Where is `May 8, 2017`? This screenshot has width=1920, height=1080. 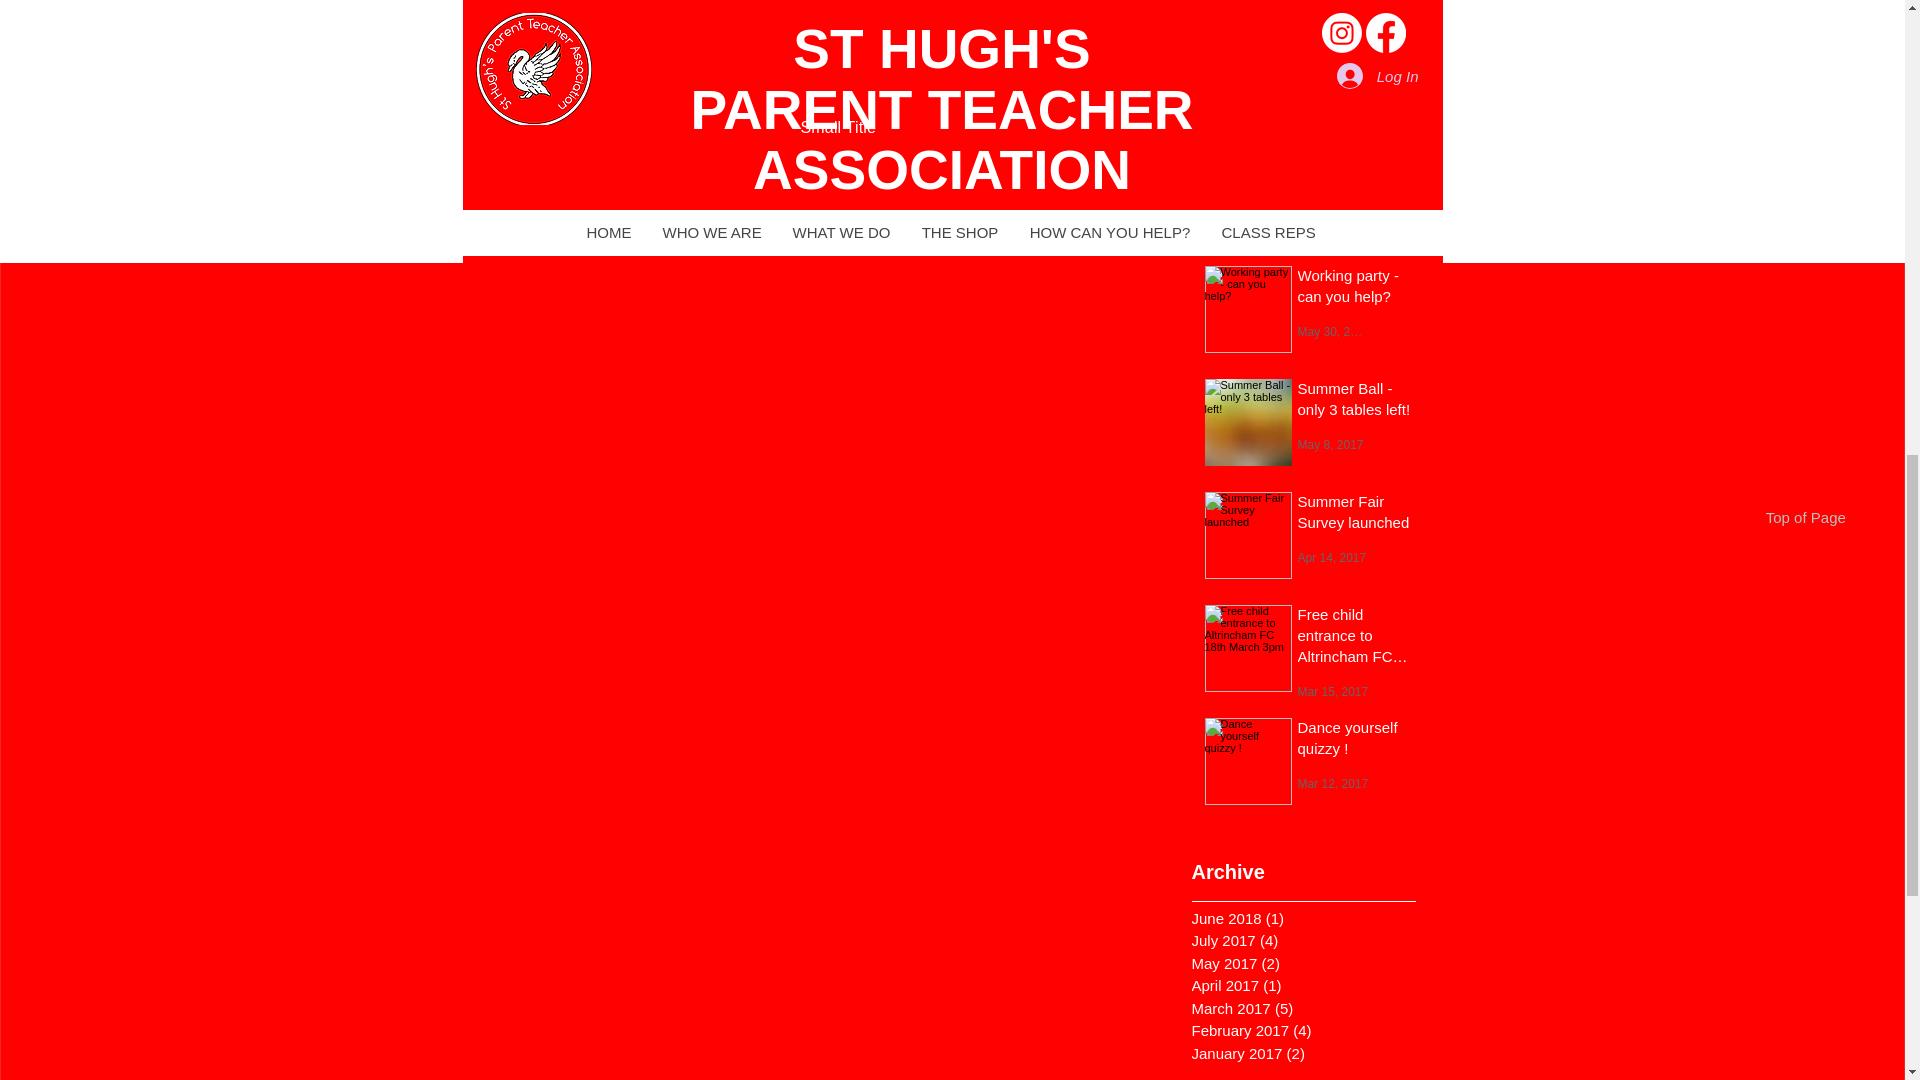
May 8, 2017 is located at coordinates (1330, 445).